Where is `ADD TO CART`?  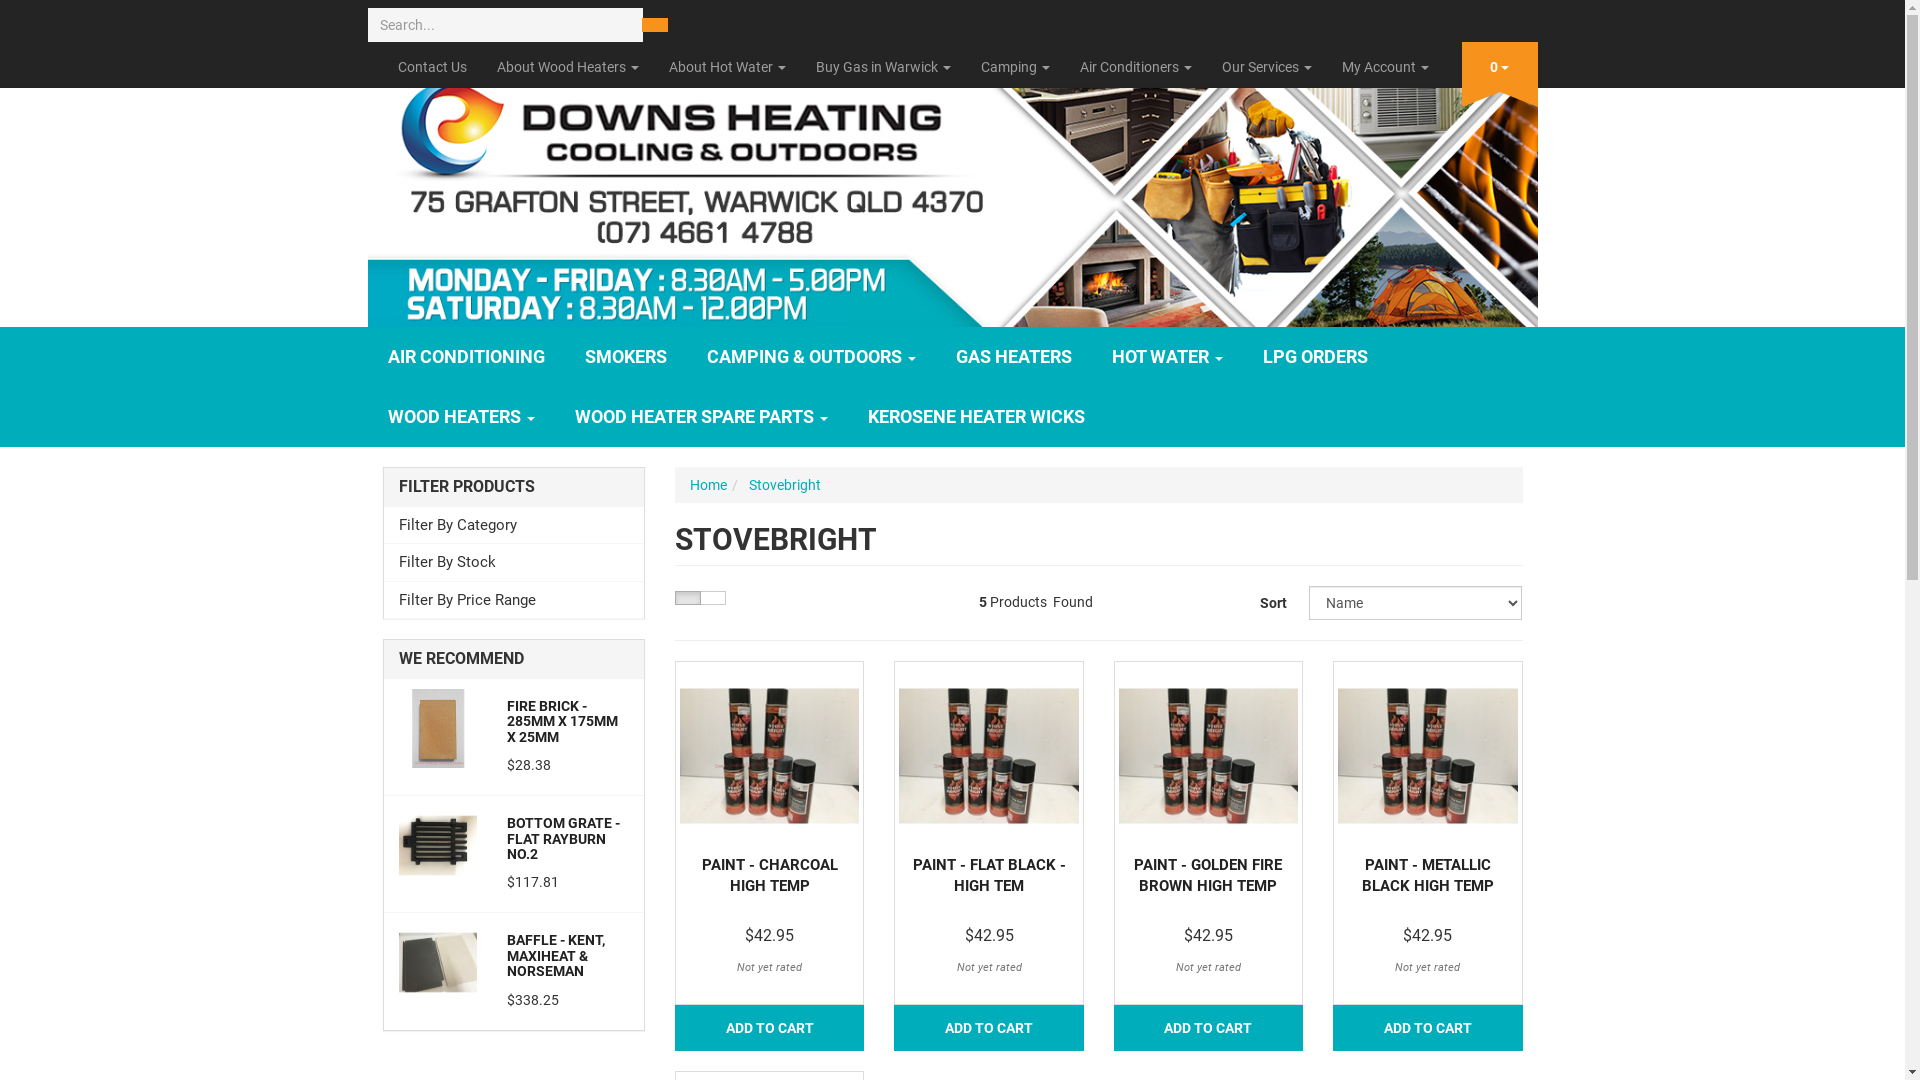 ADD TO CART is located at coordinates (1428, 1028).